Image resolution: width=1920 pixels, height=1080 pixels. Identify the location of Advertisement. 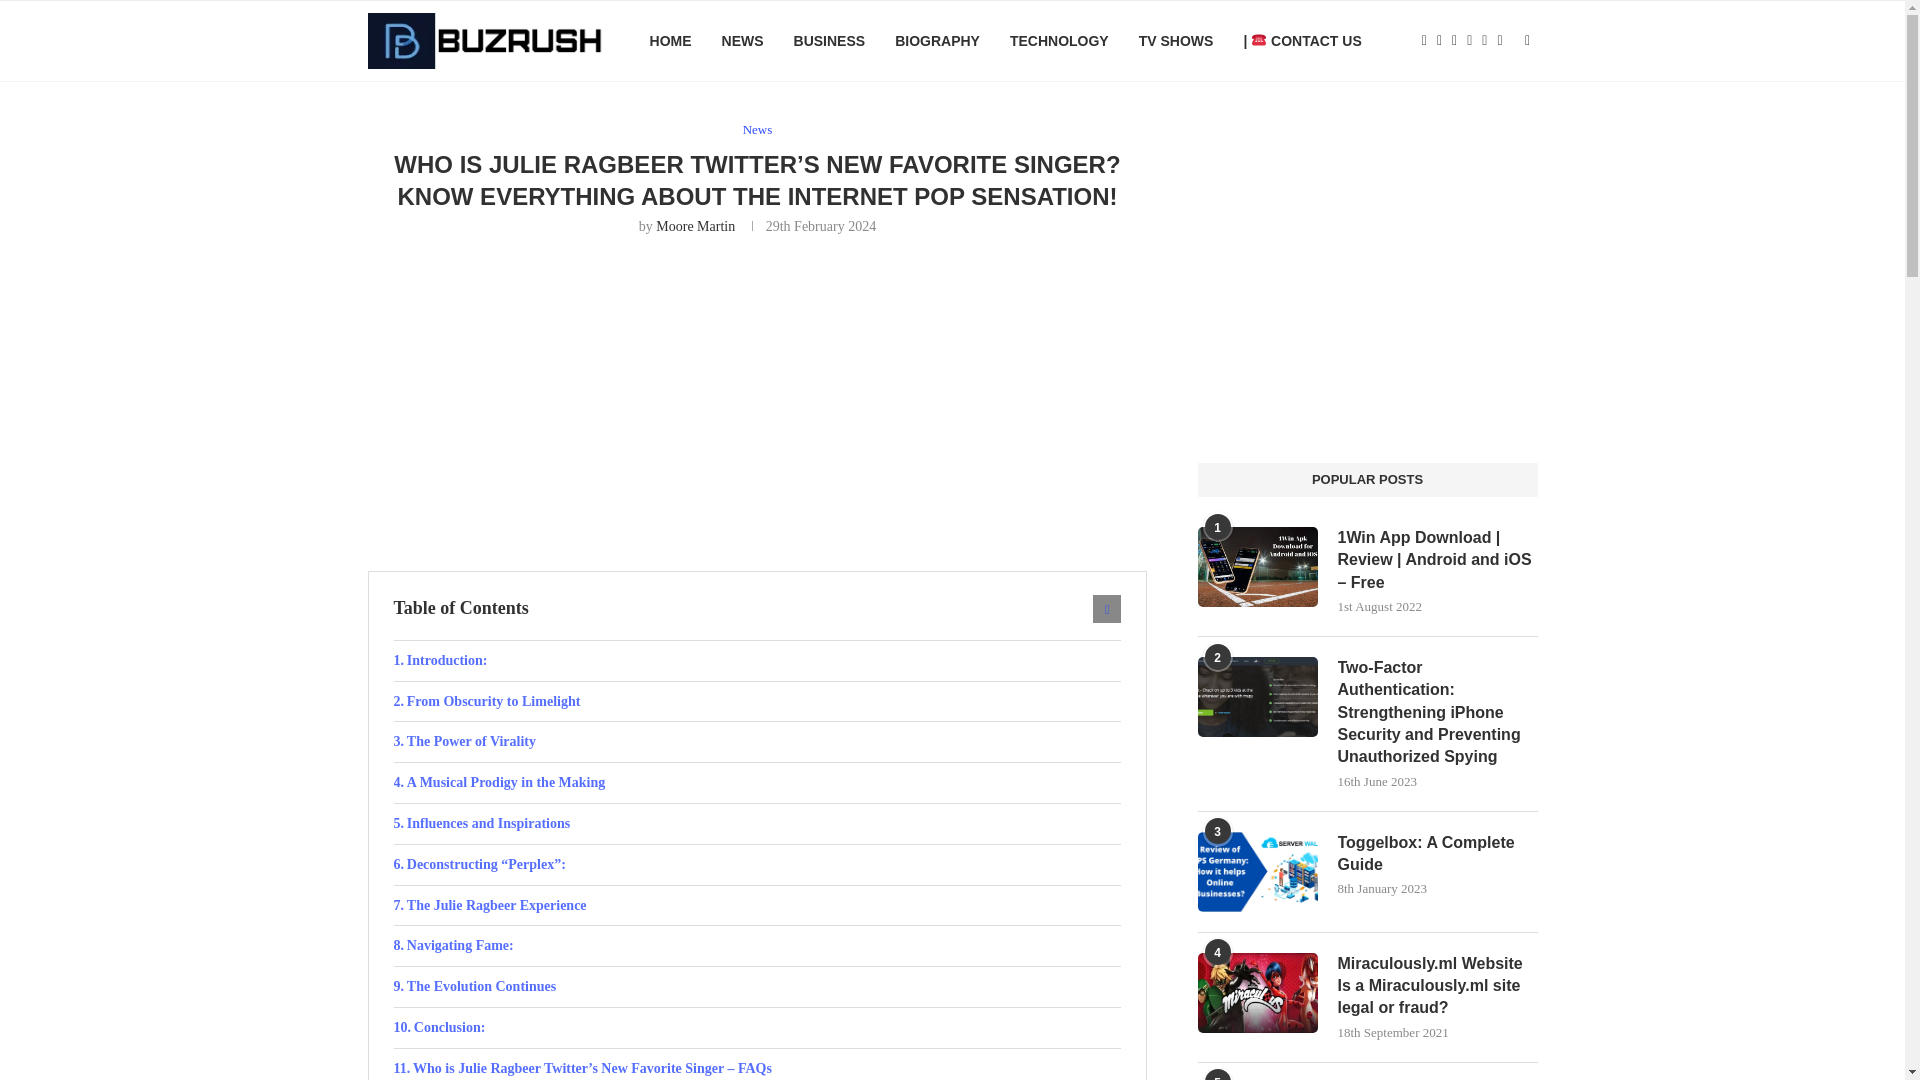
(758, 401).